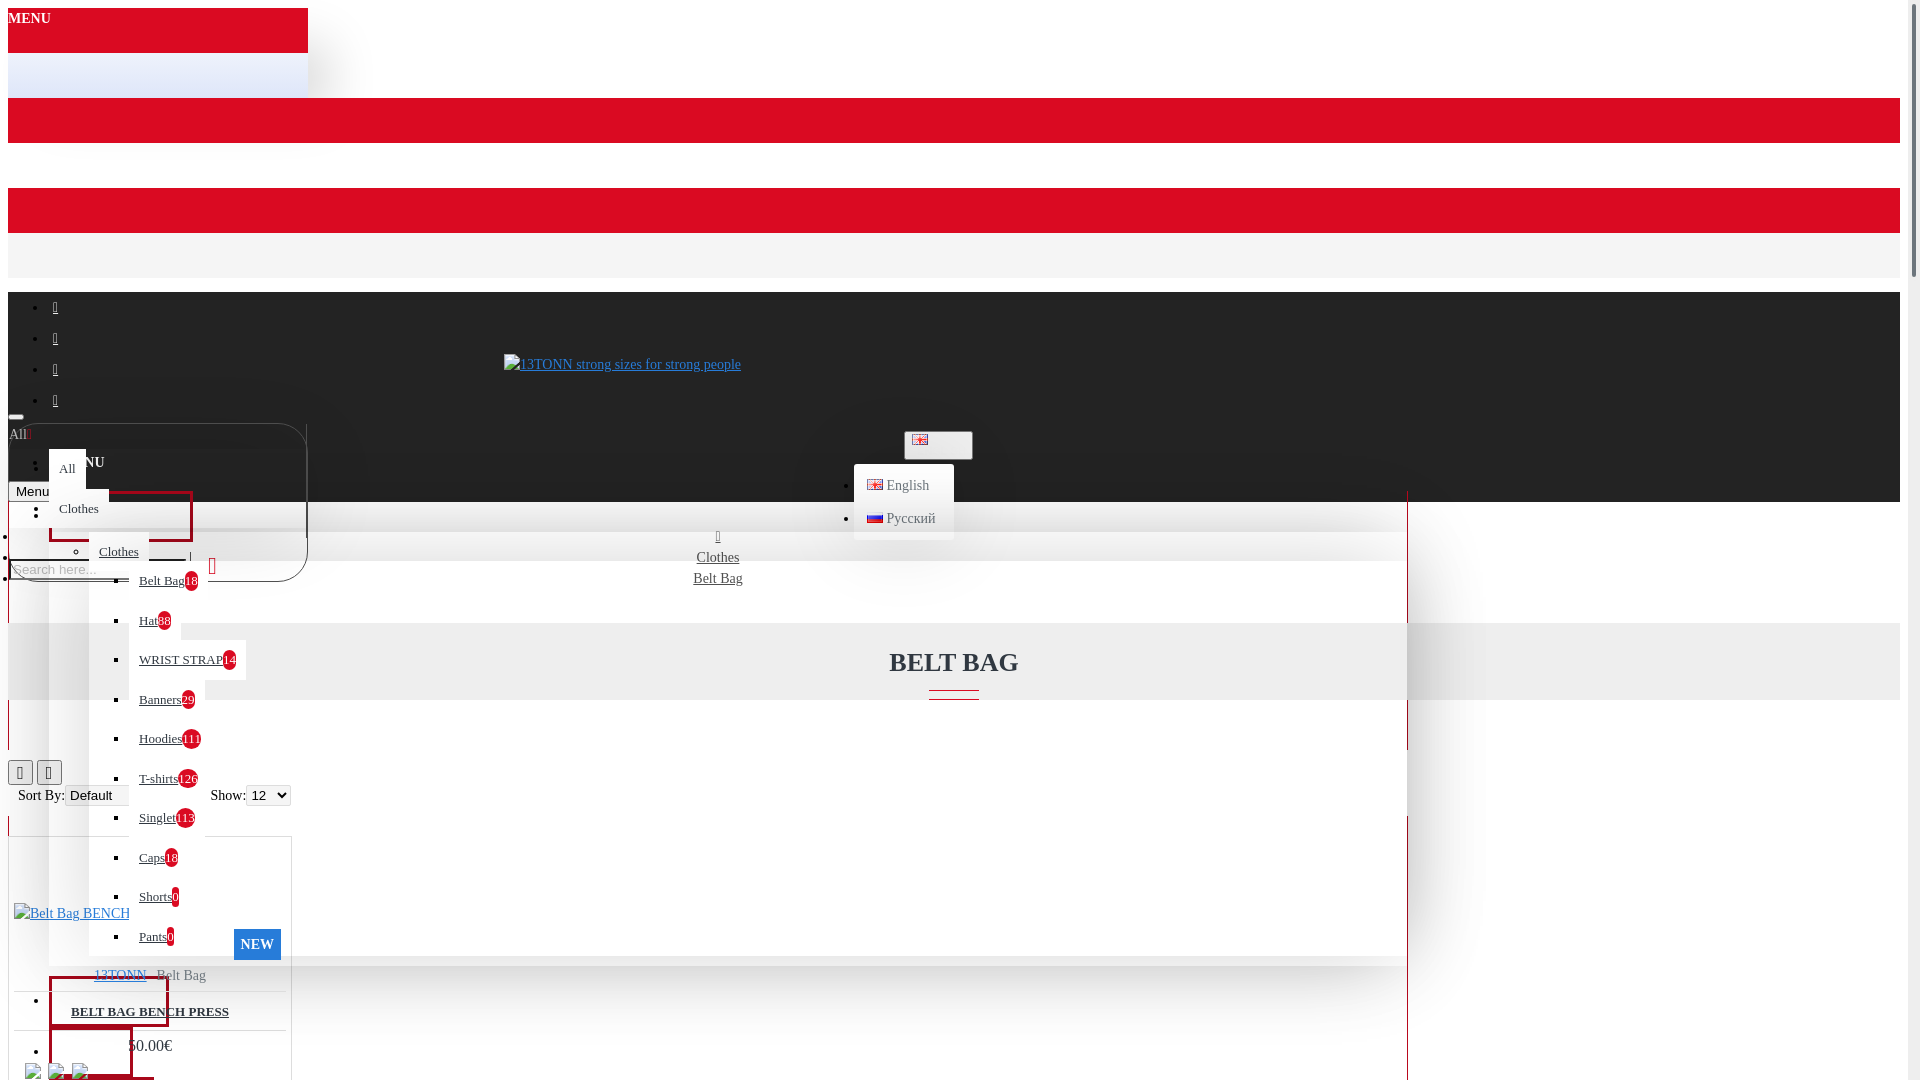  I want to click on Hat
88, so click(155, 620).